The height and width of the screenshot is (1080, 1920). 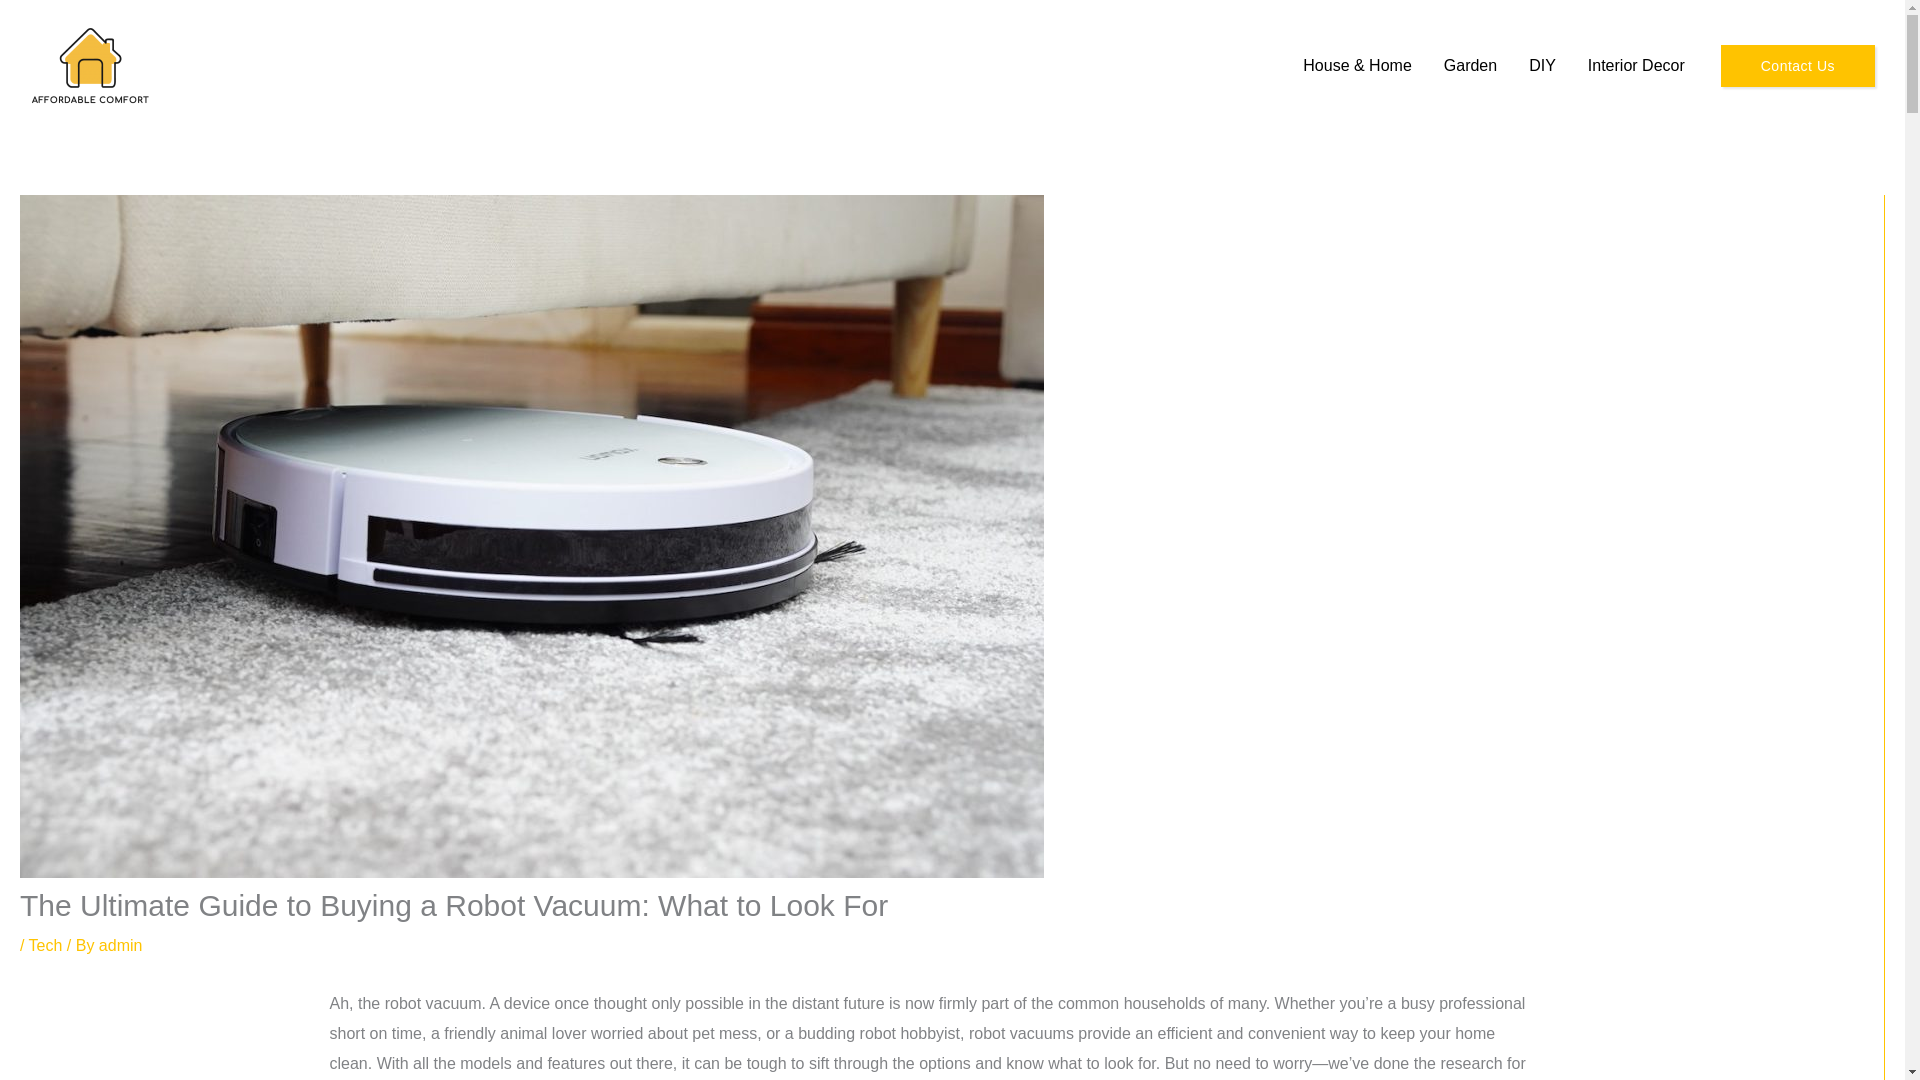 What do you see at coordinates (46, 945) in the screenshot?
I see `Tech` at bounding box center [46, 945].